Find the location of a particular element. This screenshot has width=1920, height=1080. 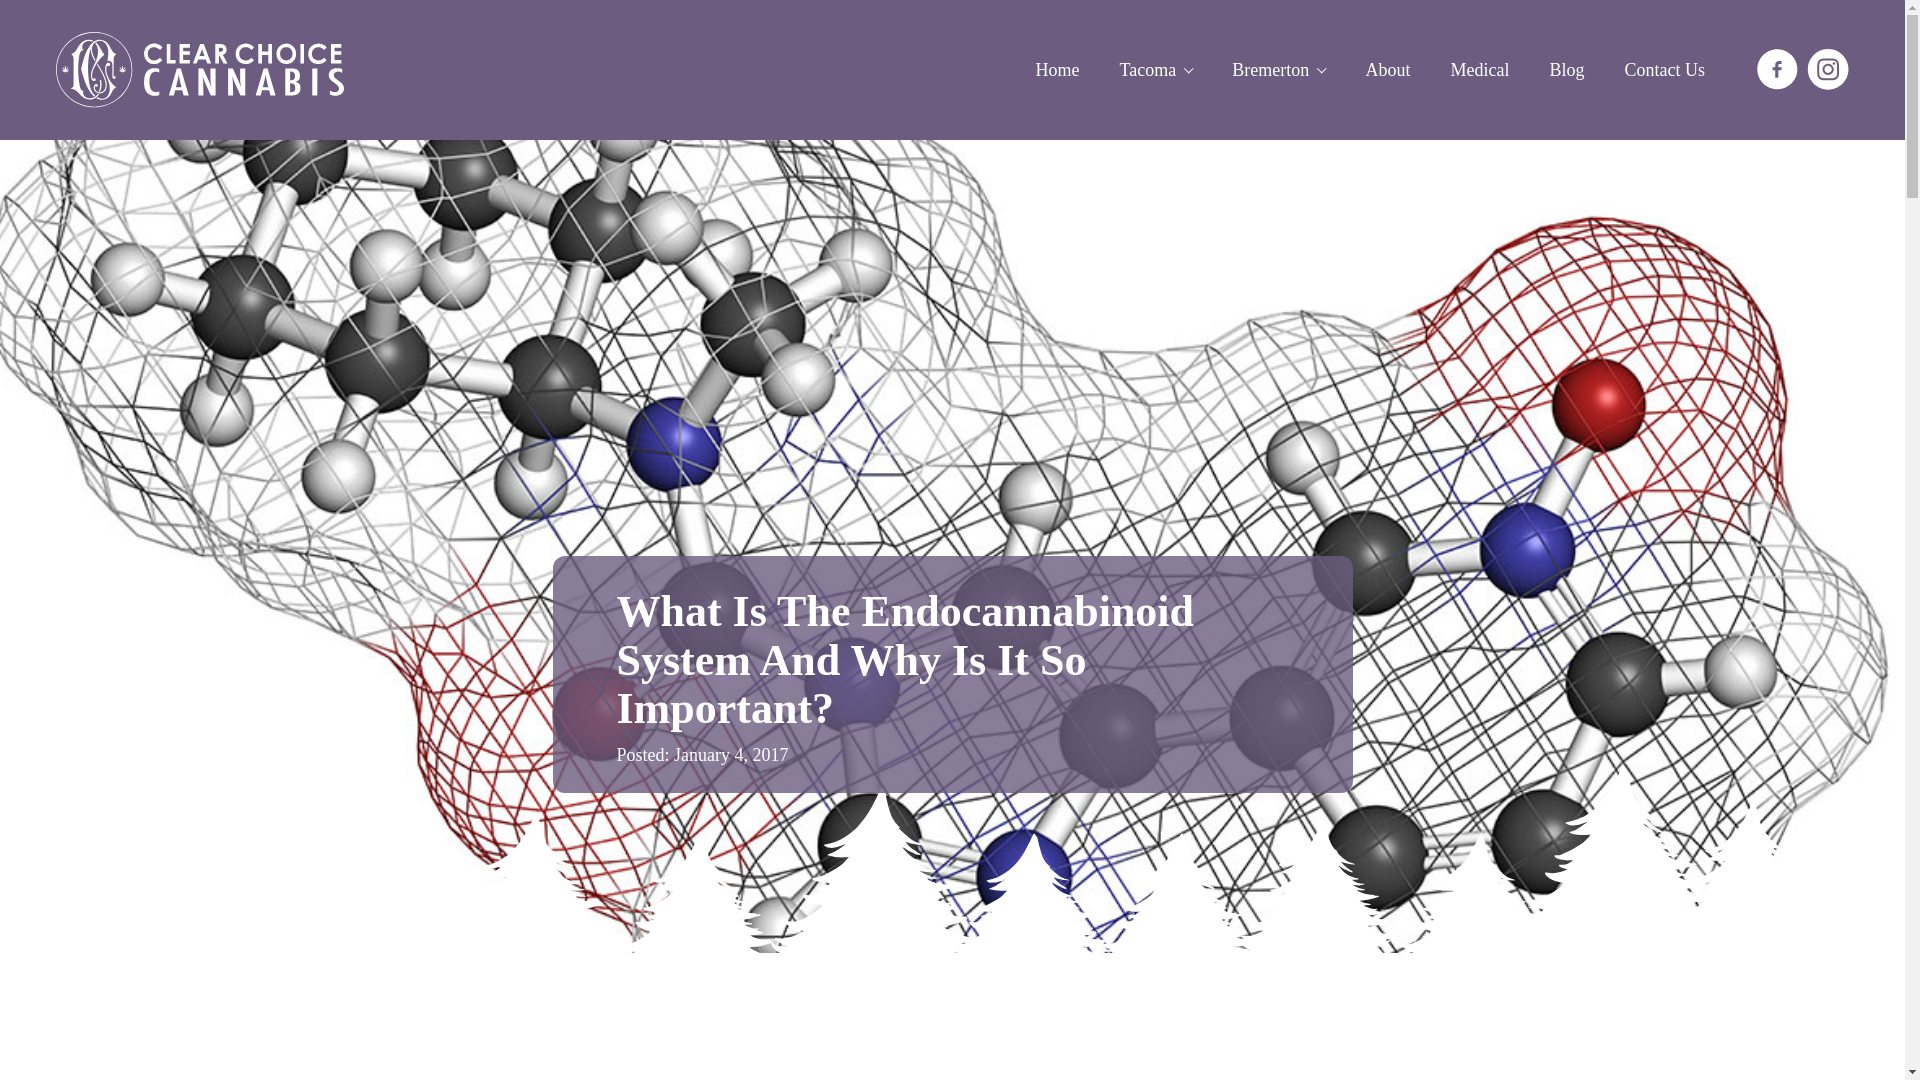

Blog is located at coordinates (1566, 70).